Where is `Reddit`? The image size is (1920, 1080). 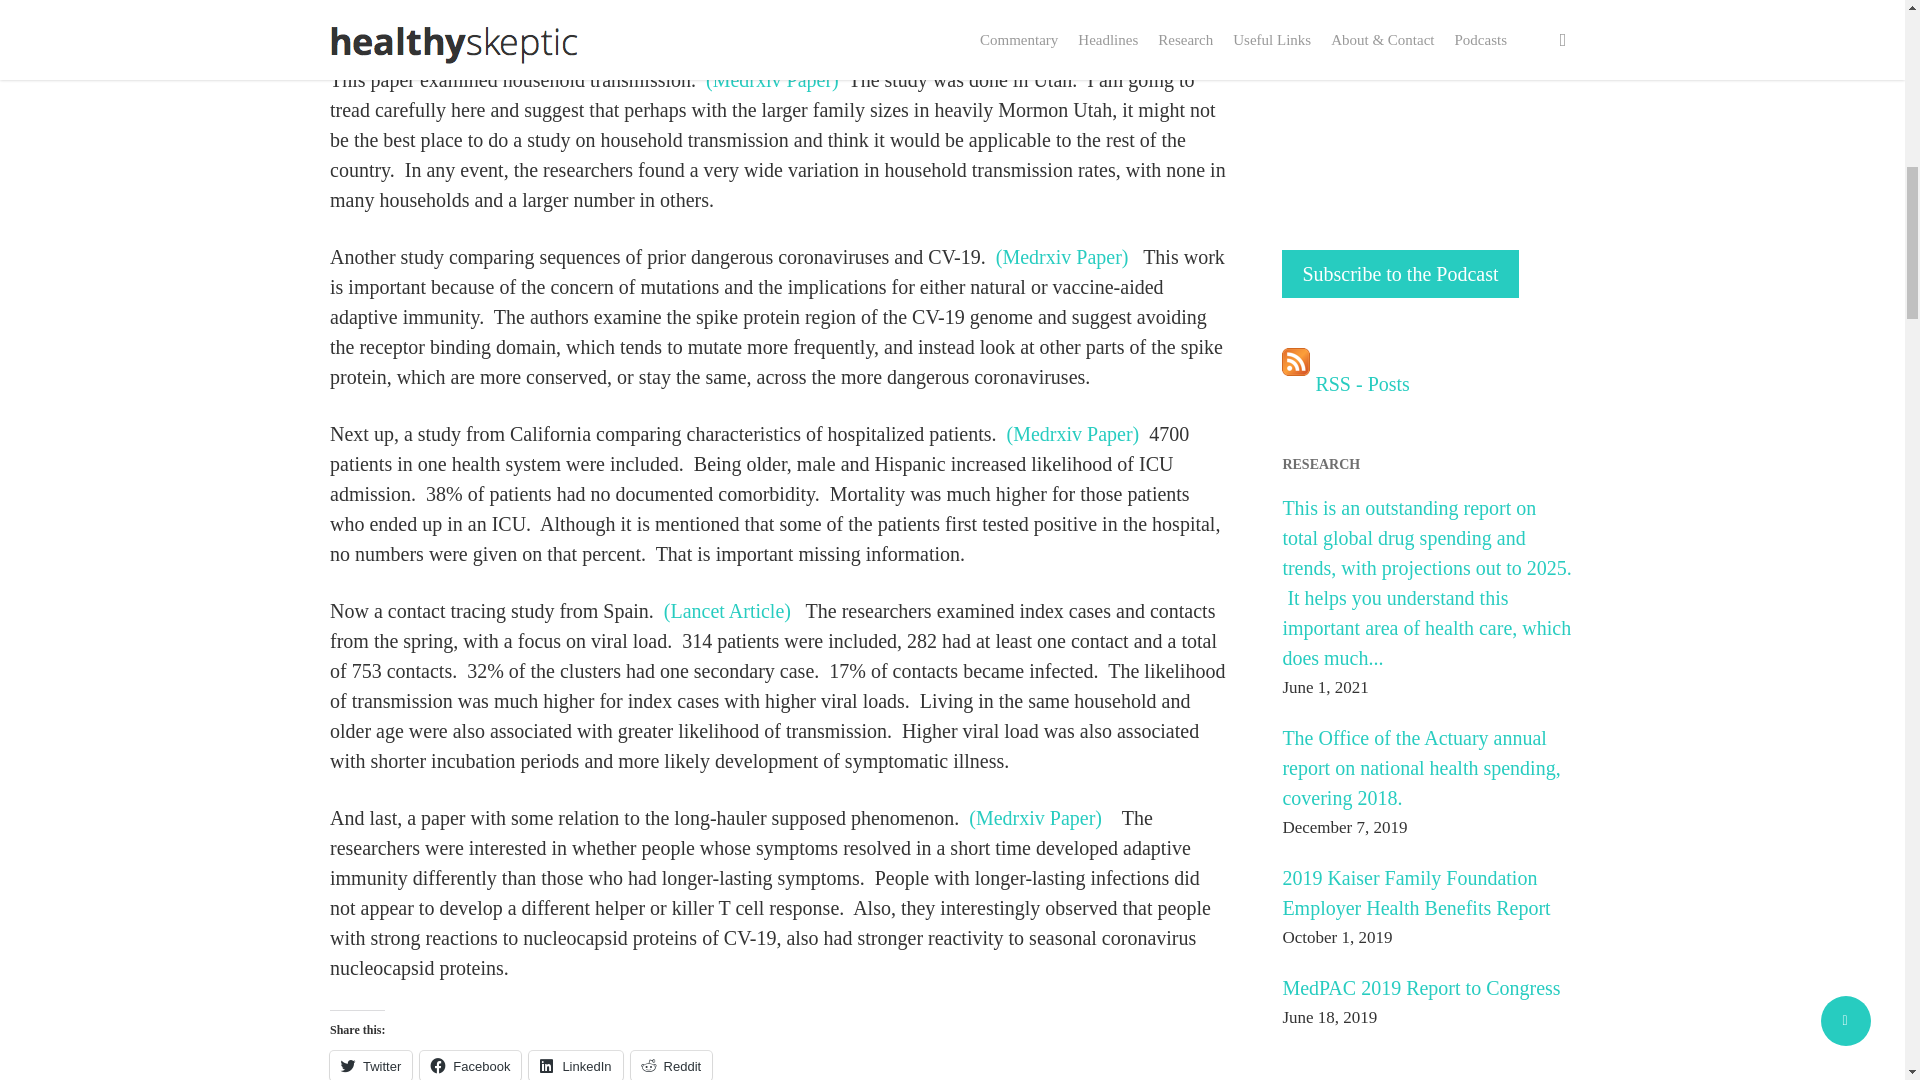
Reddit is located at coordinates (672, 1065).